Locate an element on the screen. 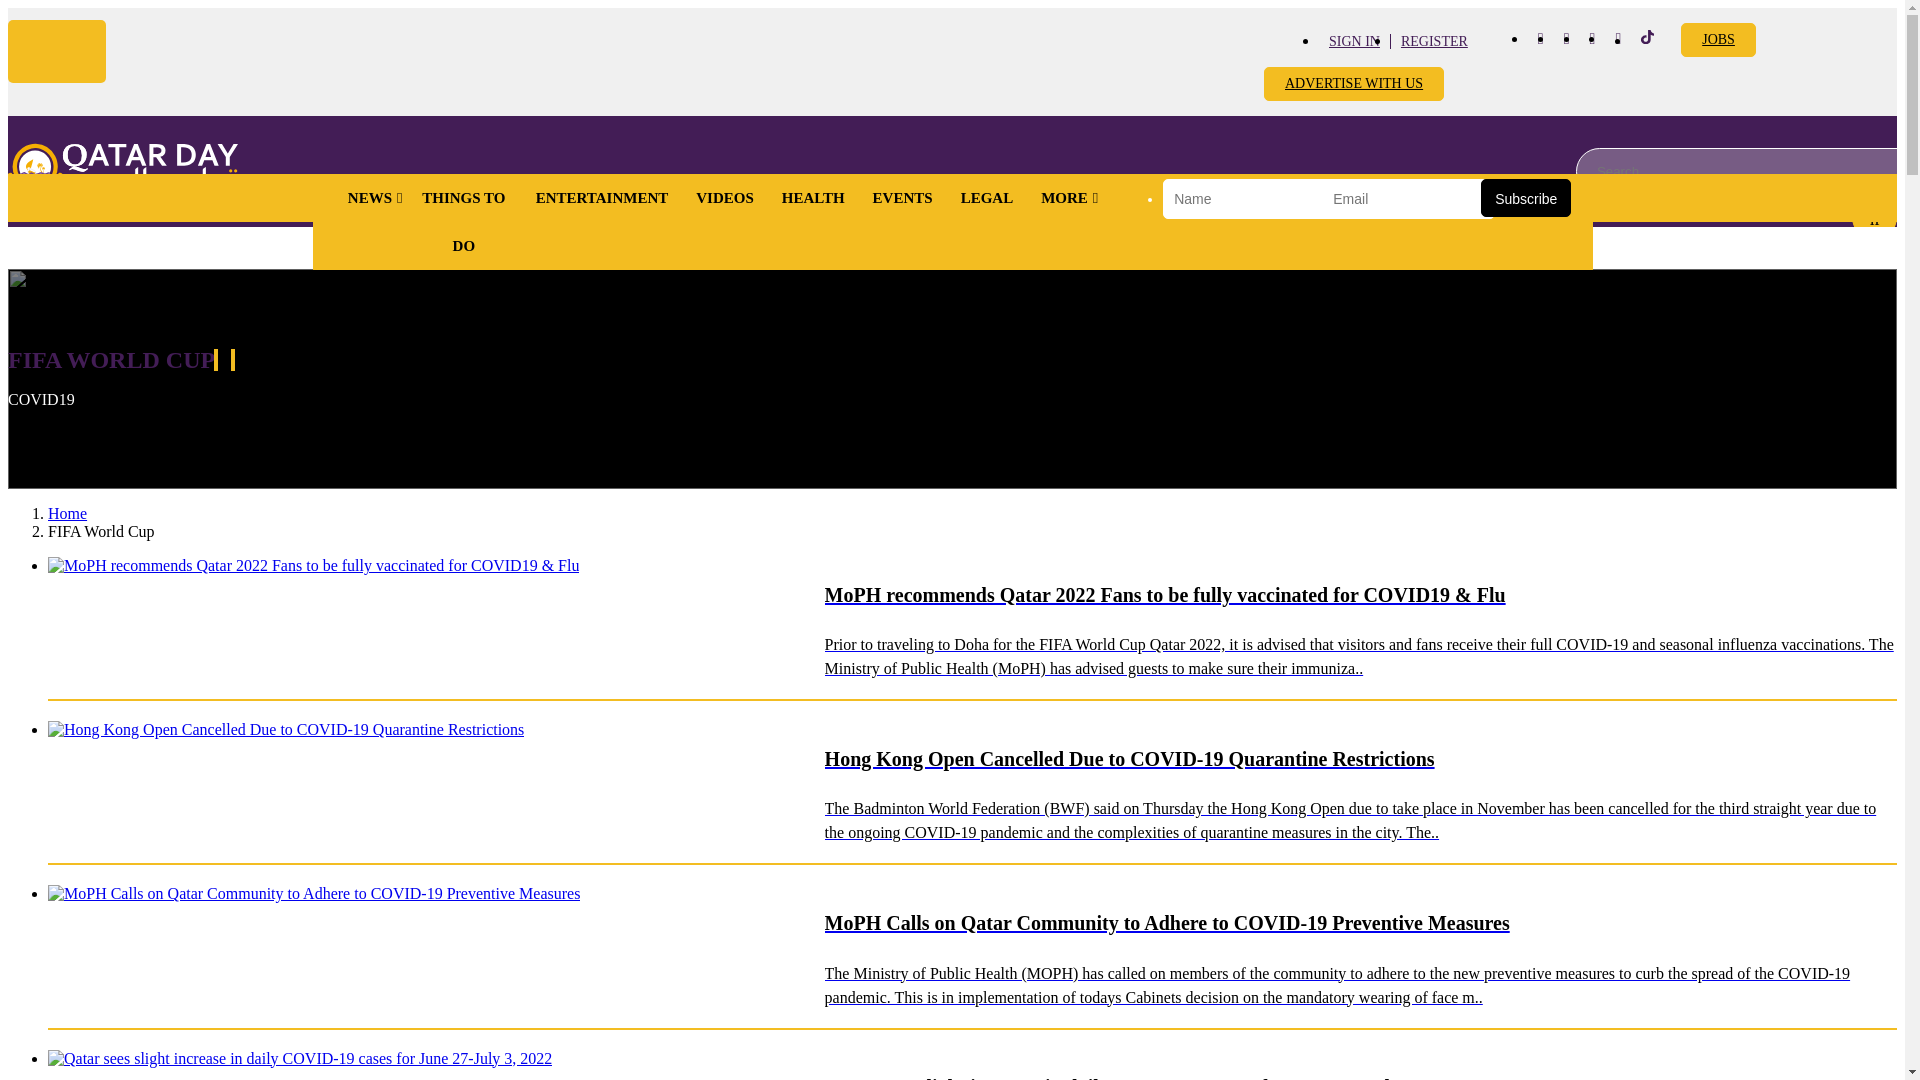  Instagram is located at coordinates (1566, 38).